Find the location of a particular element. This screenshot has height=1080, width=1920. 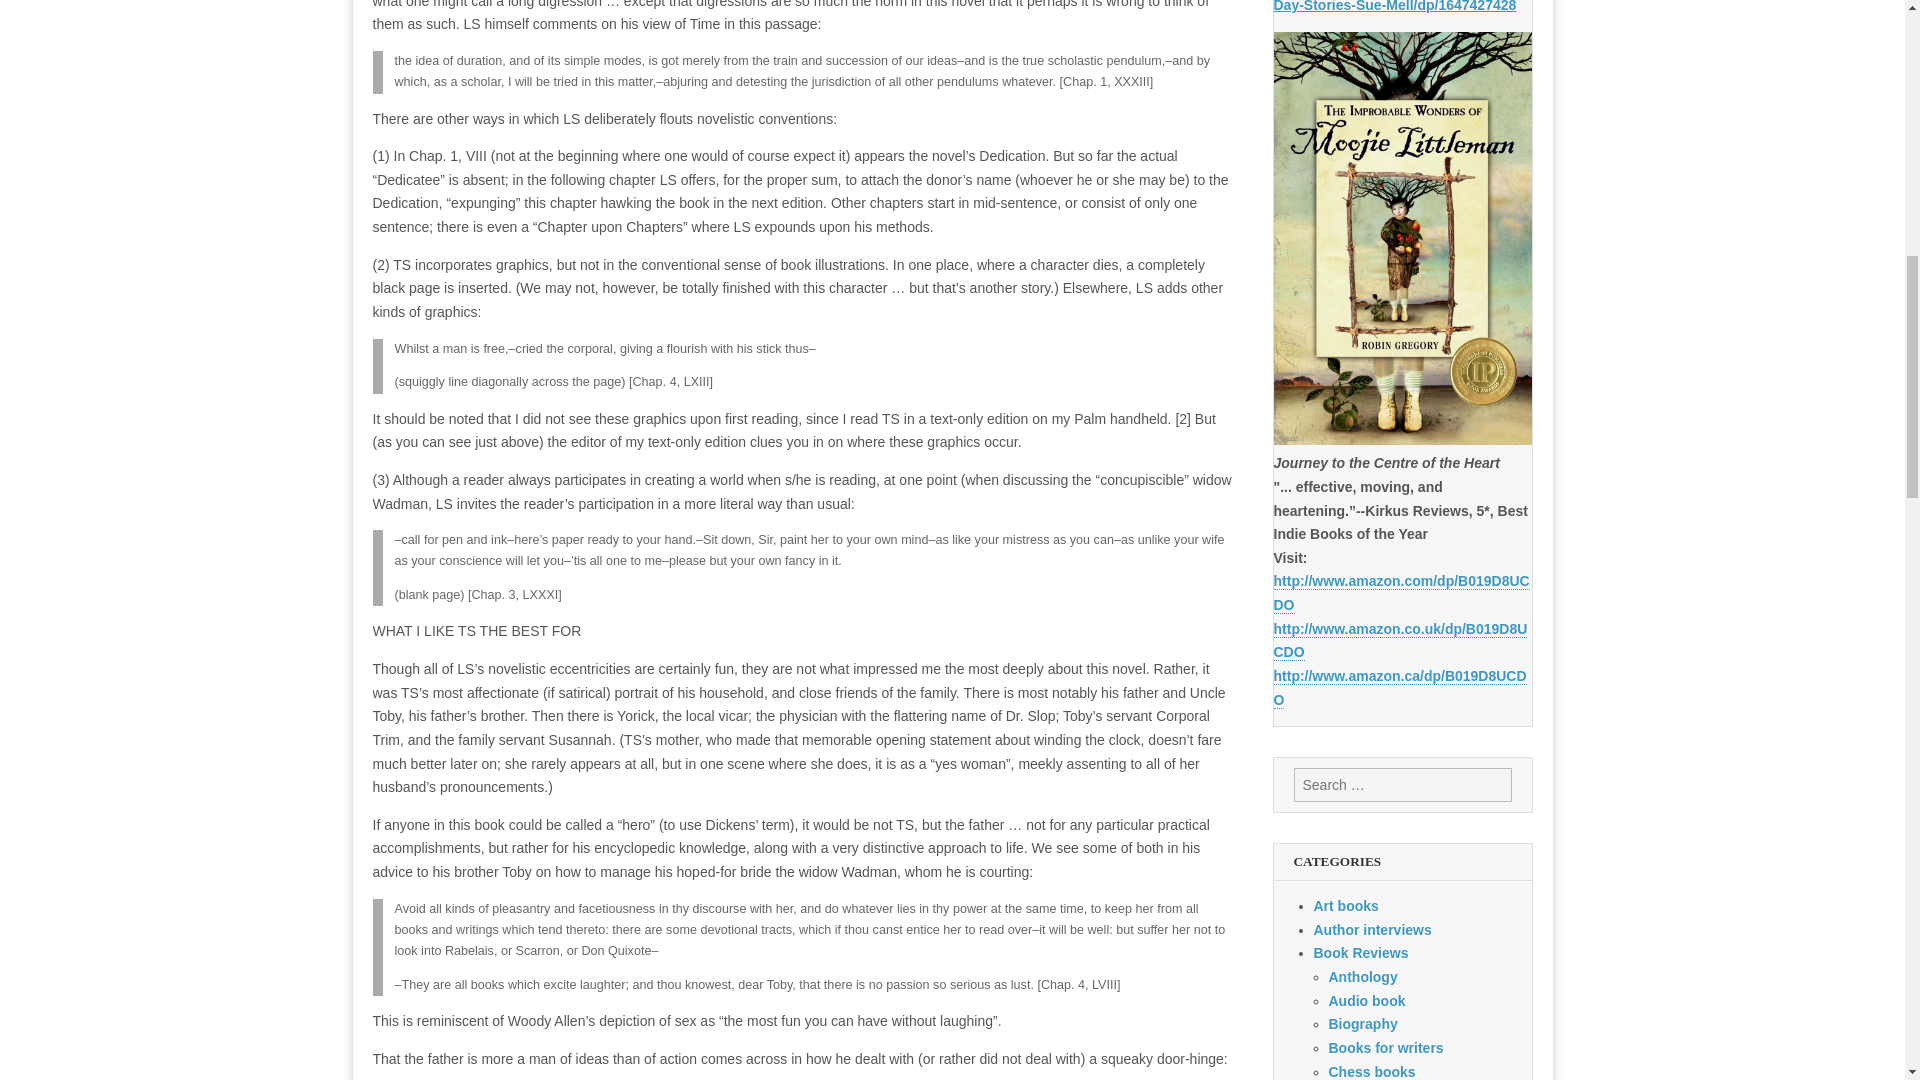

Audio book is located at coordinates (1366, 1000).